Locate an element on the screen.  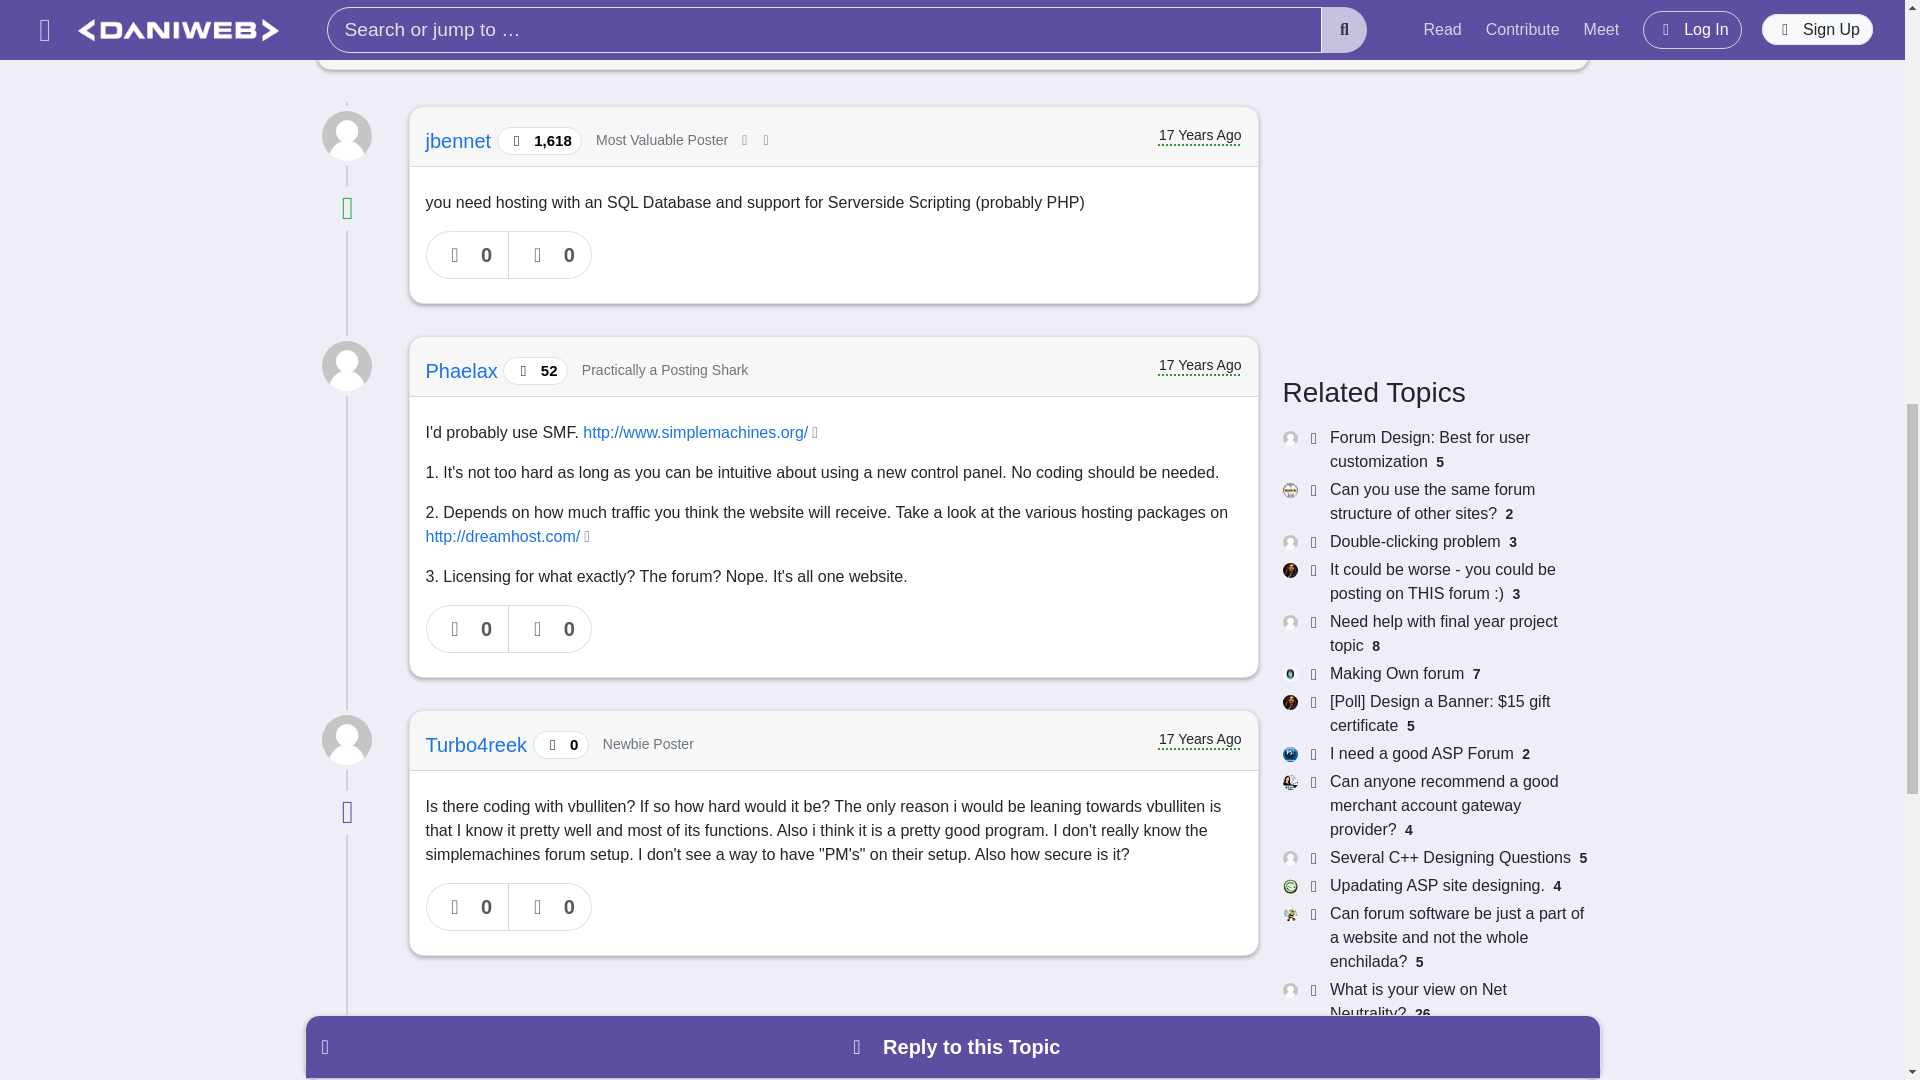
0 is located at coordinates (468, 906).